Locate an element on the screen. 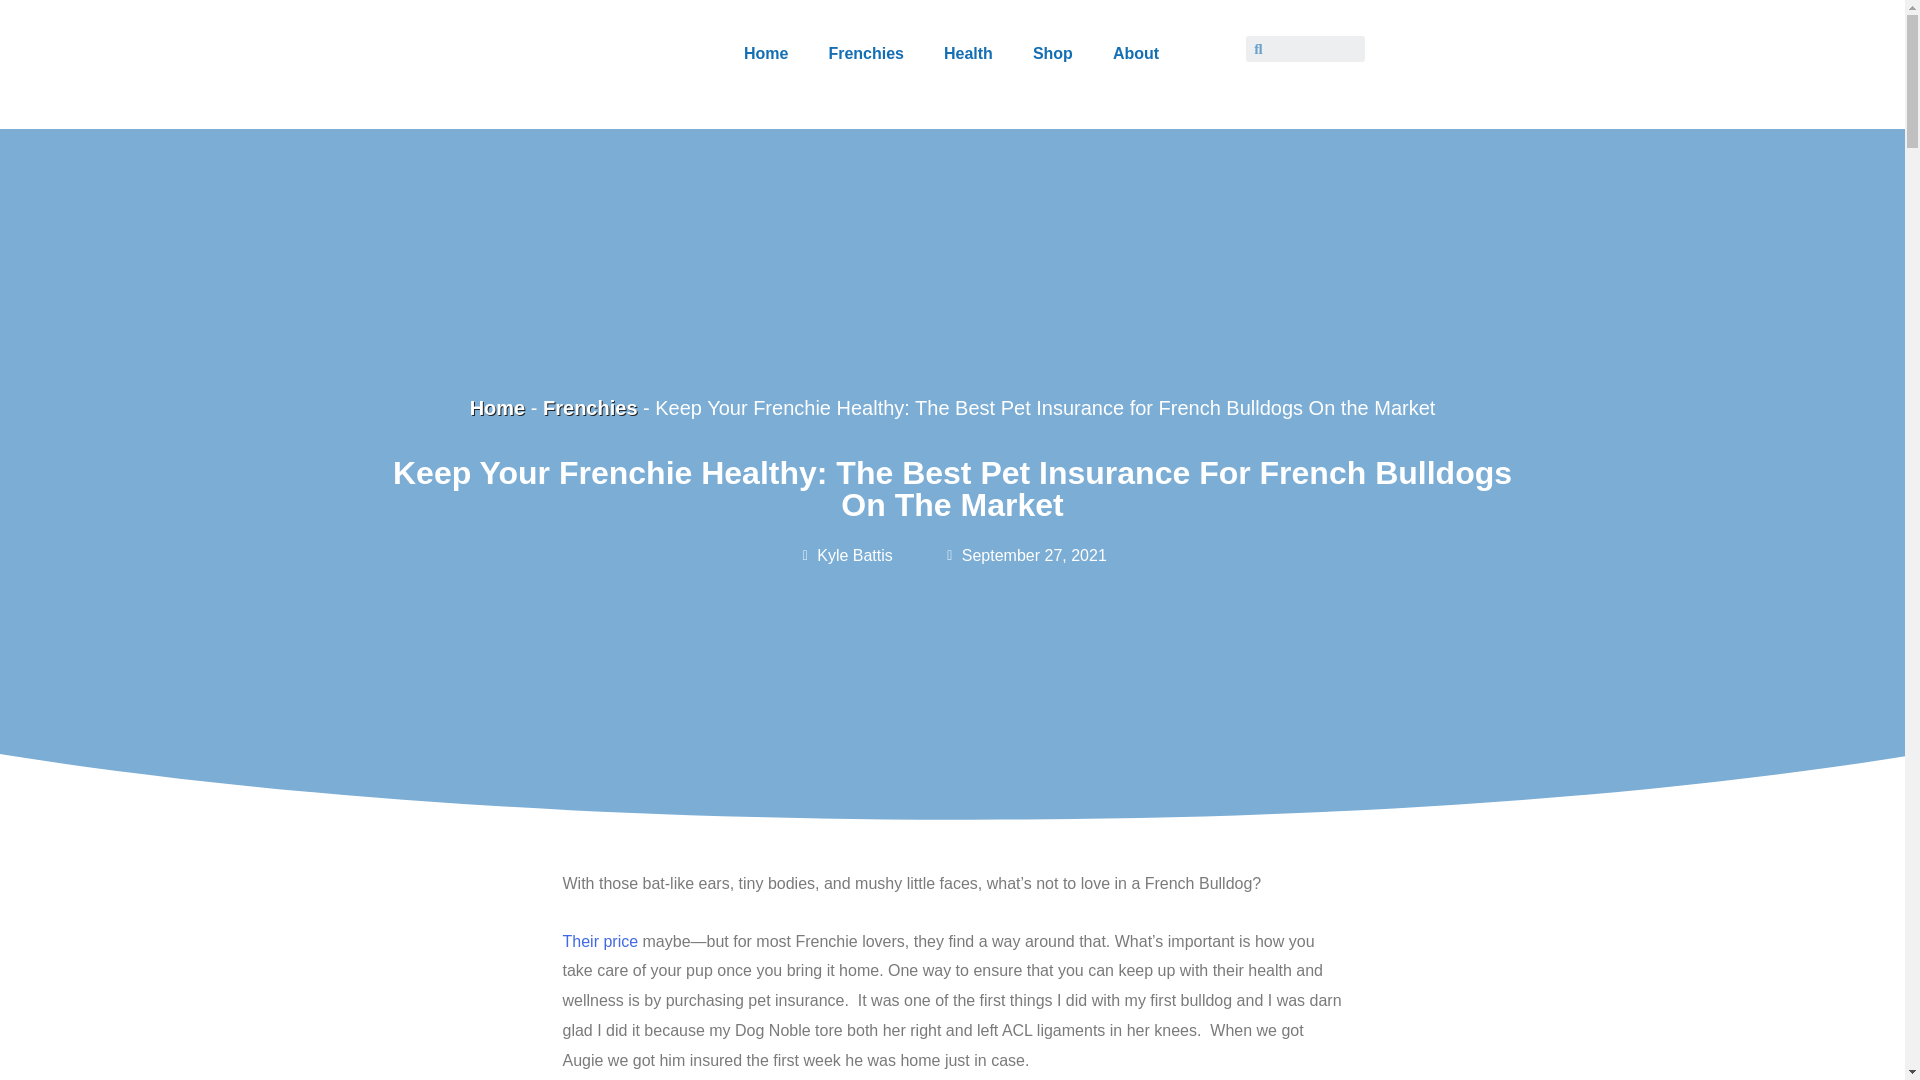  Shop is located at coordinates (1052, 54).